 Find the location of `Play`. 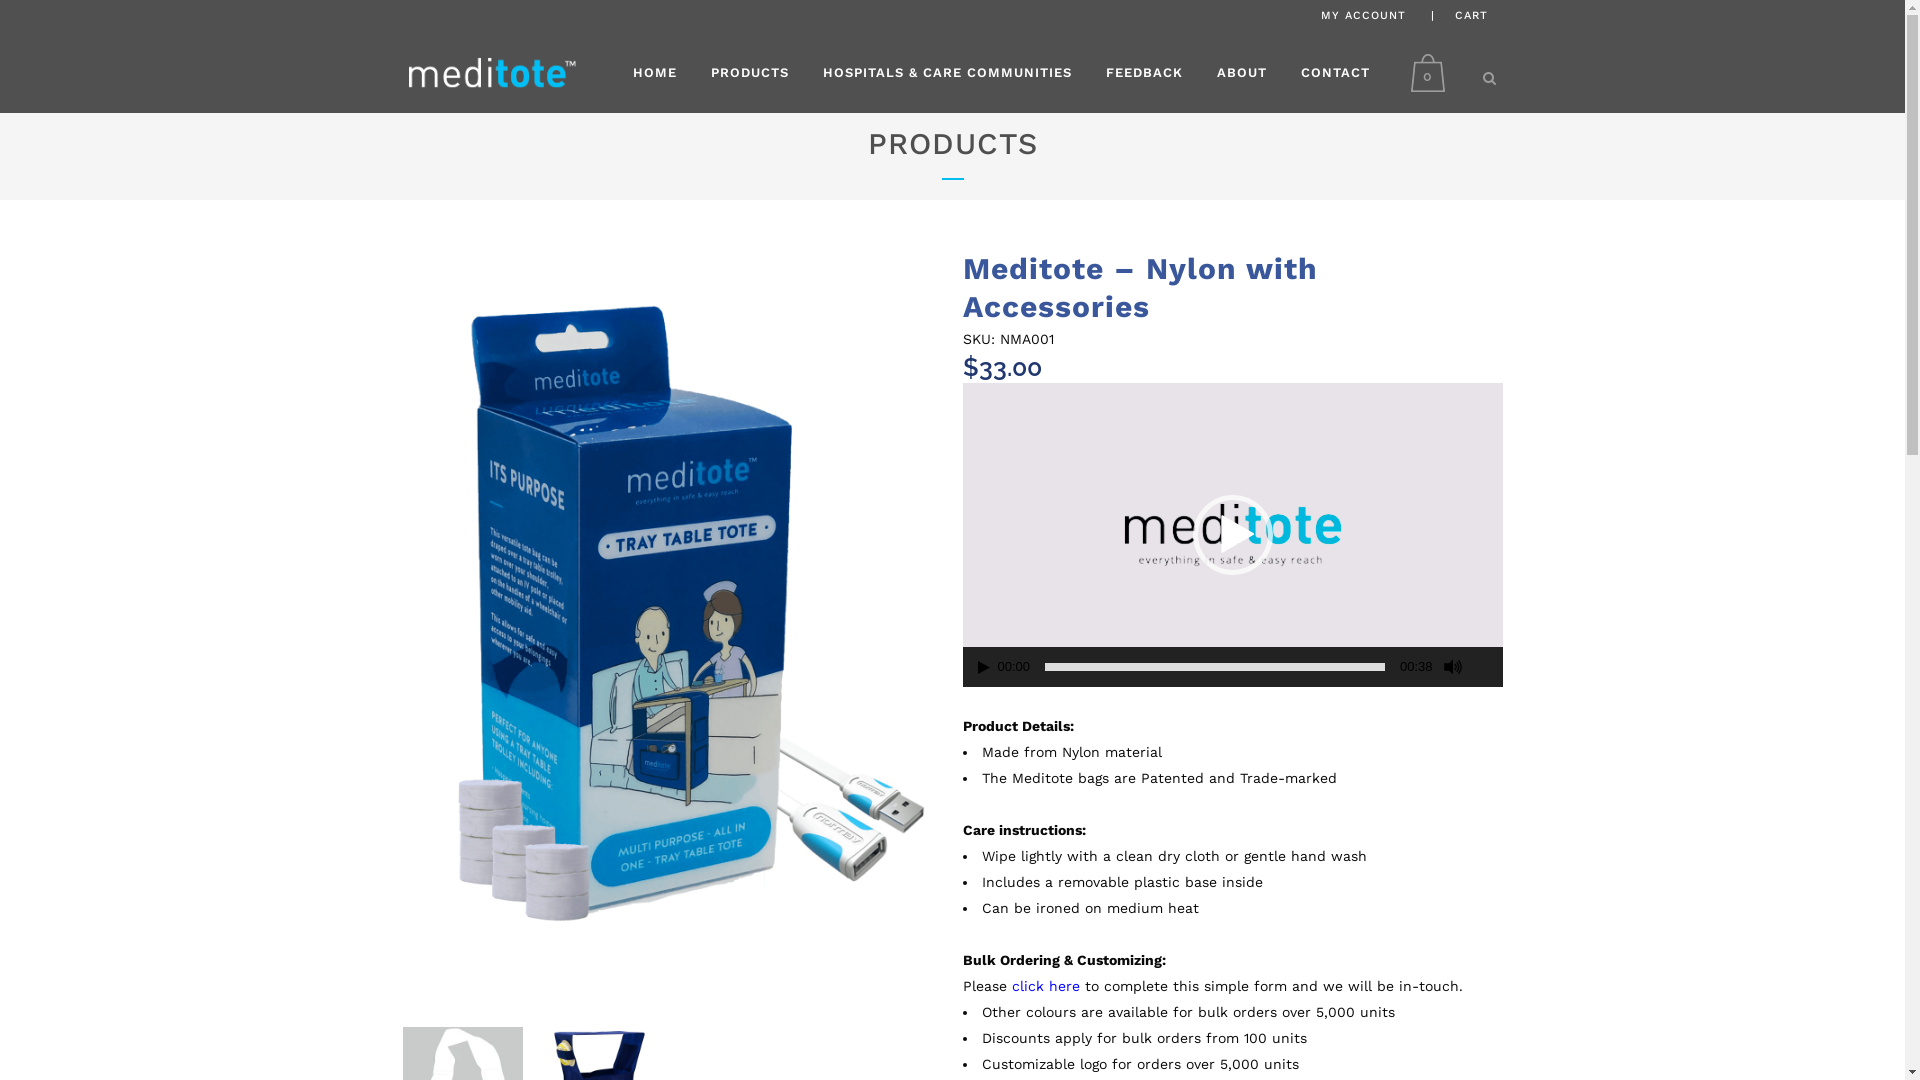

Play is located at coordinates (984, 668).